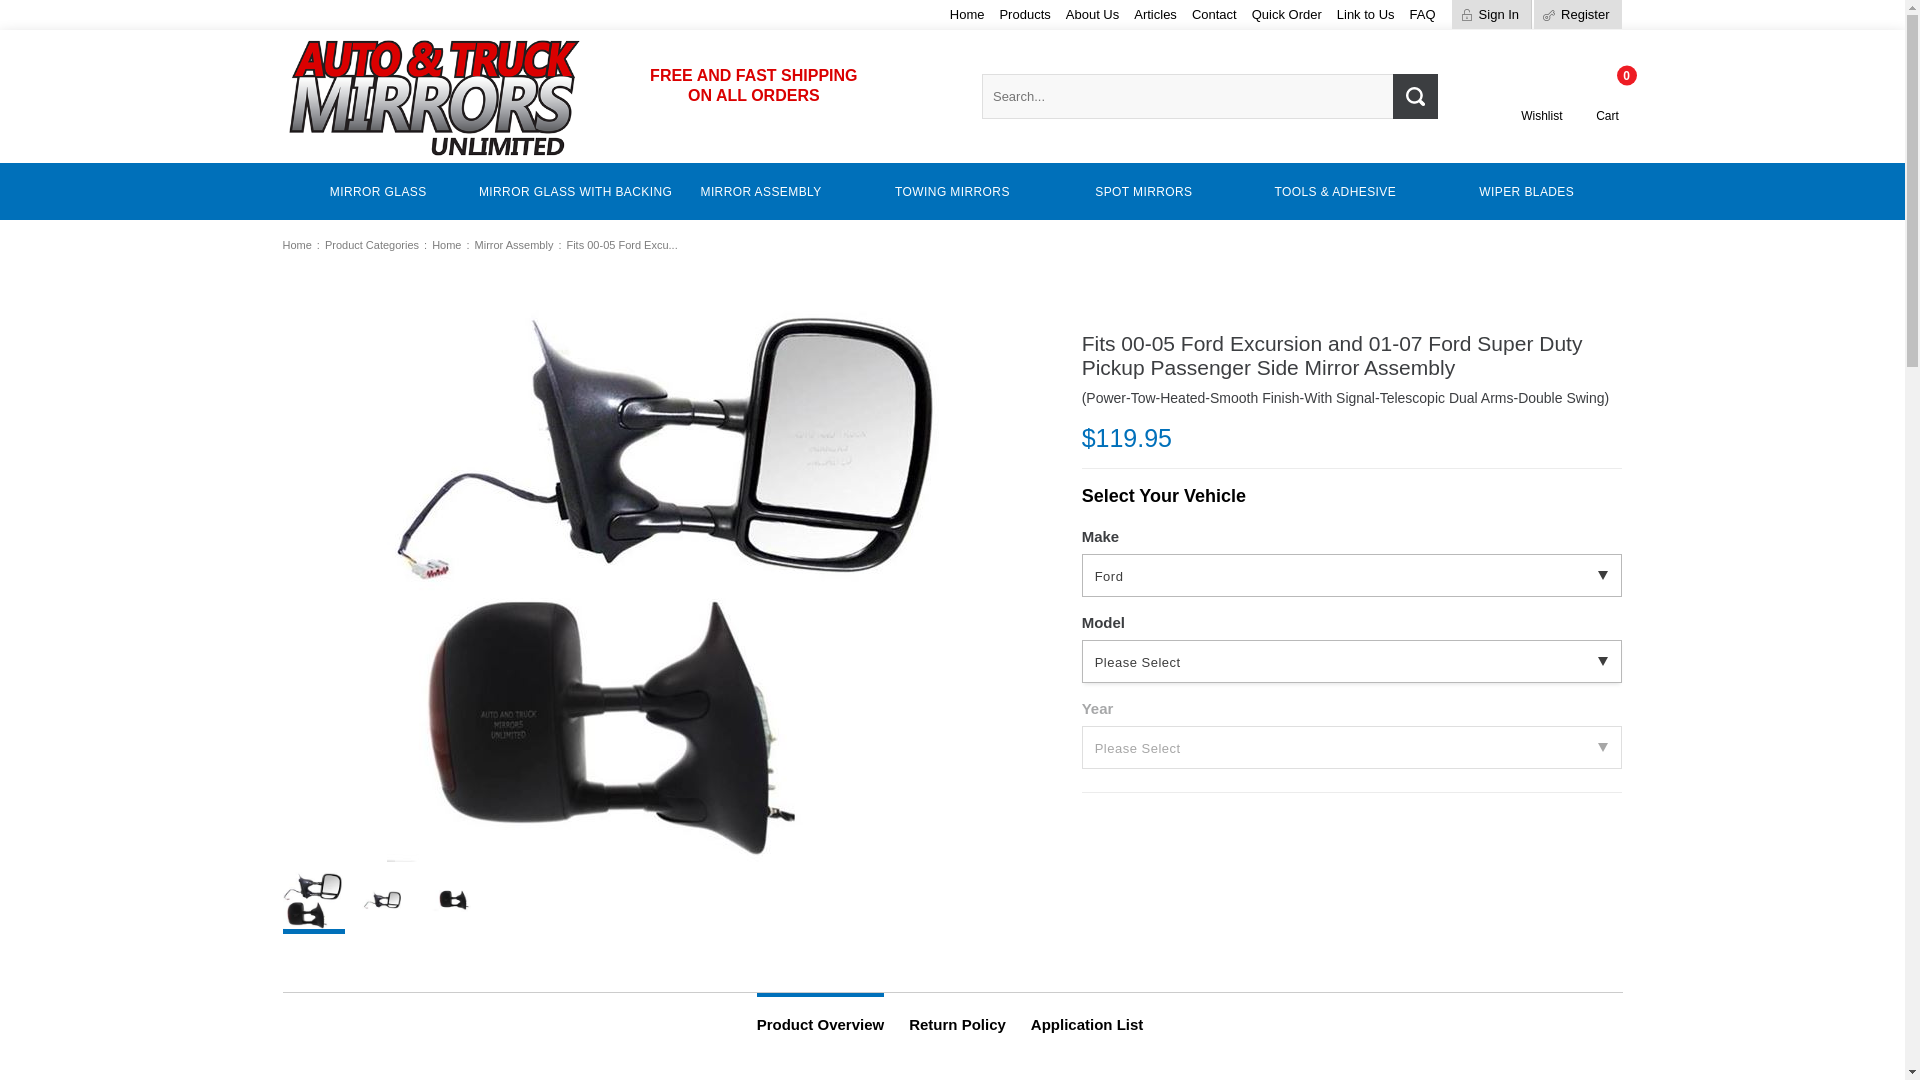  I want to click on About Us, so click(1092, 14).